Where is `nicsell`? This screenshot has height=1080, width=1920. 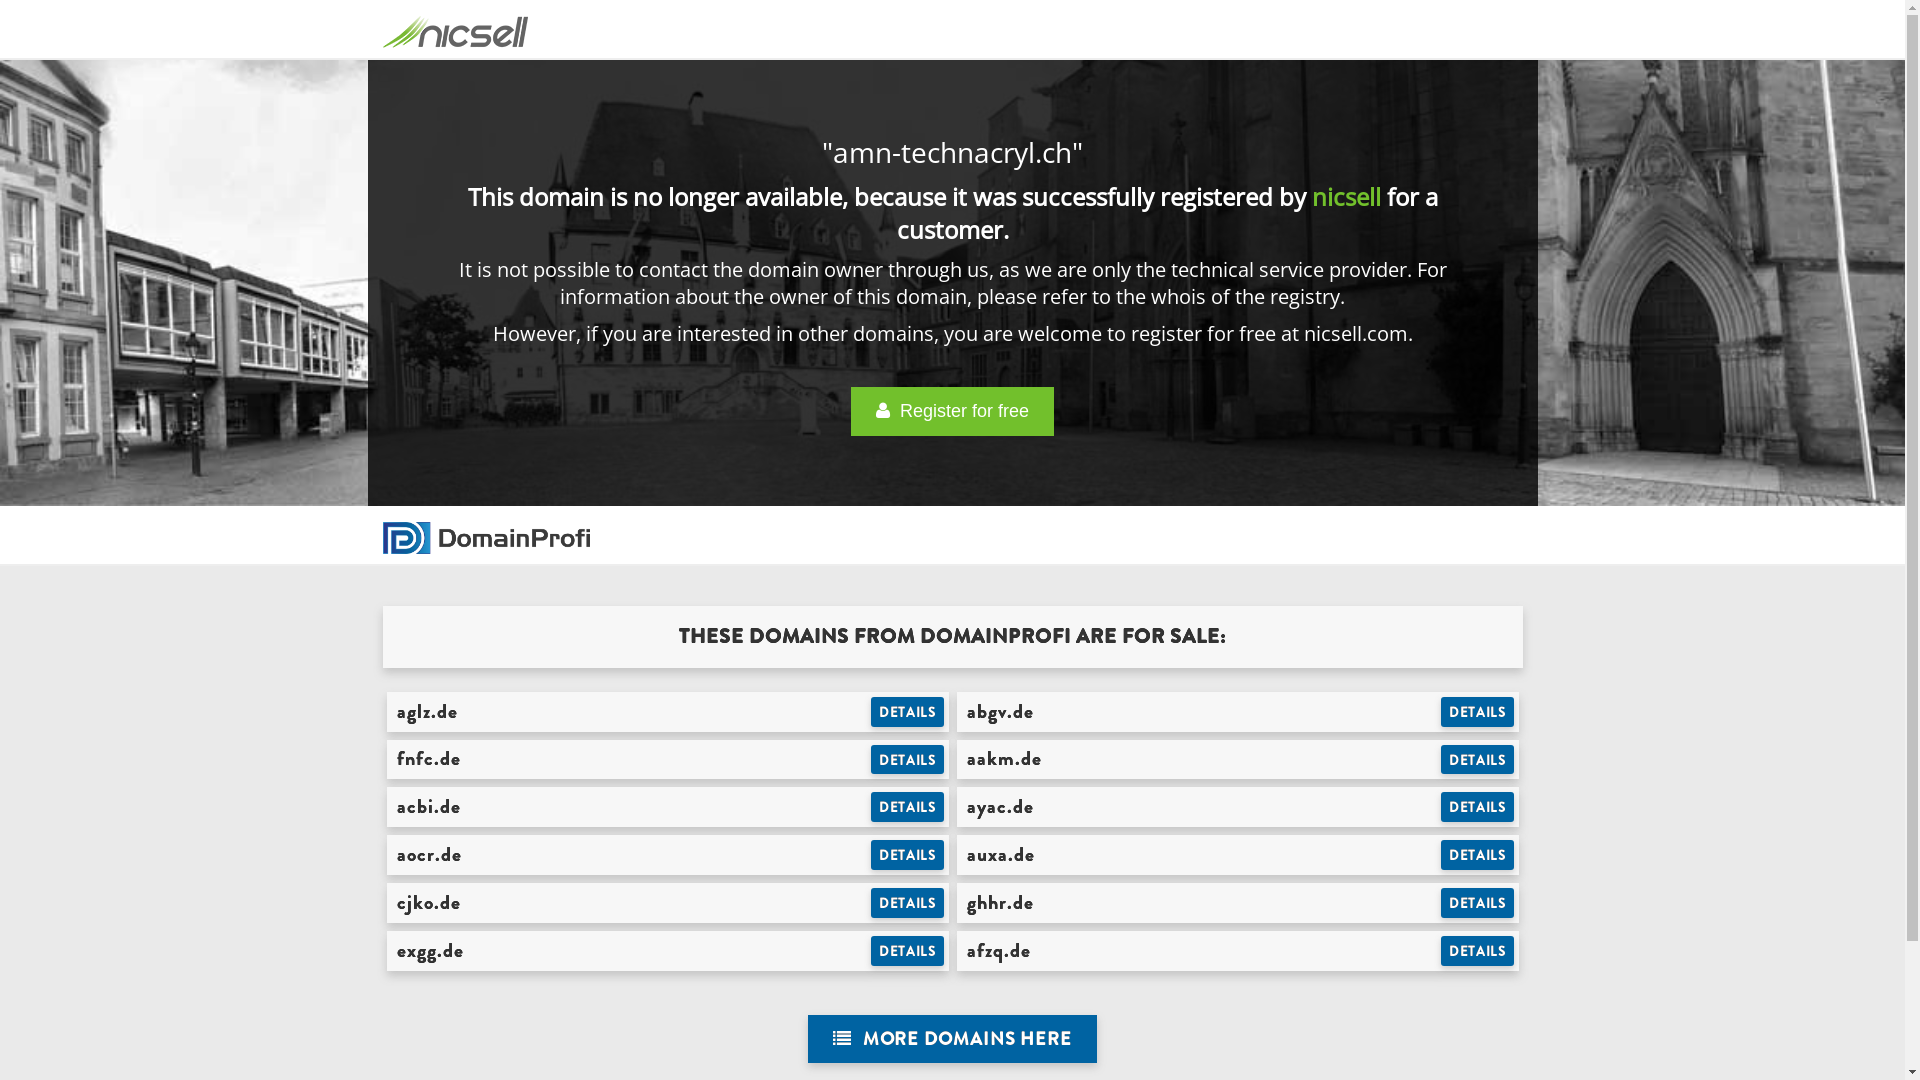 nicsell is located at coordinates (1346, 196).